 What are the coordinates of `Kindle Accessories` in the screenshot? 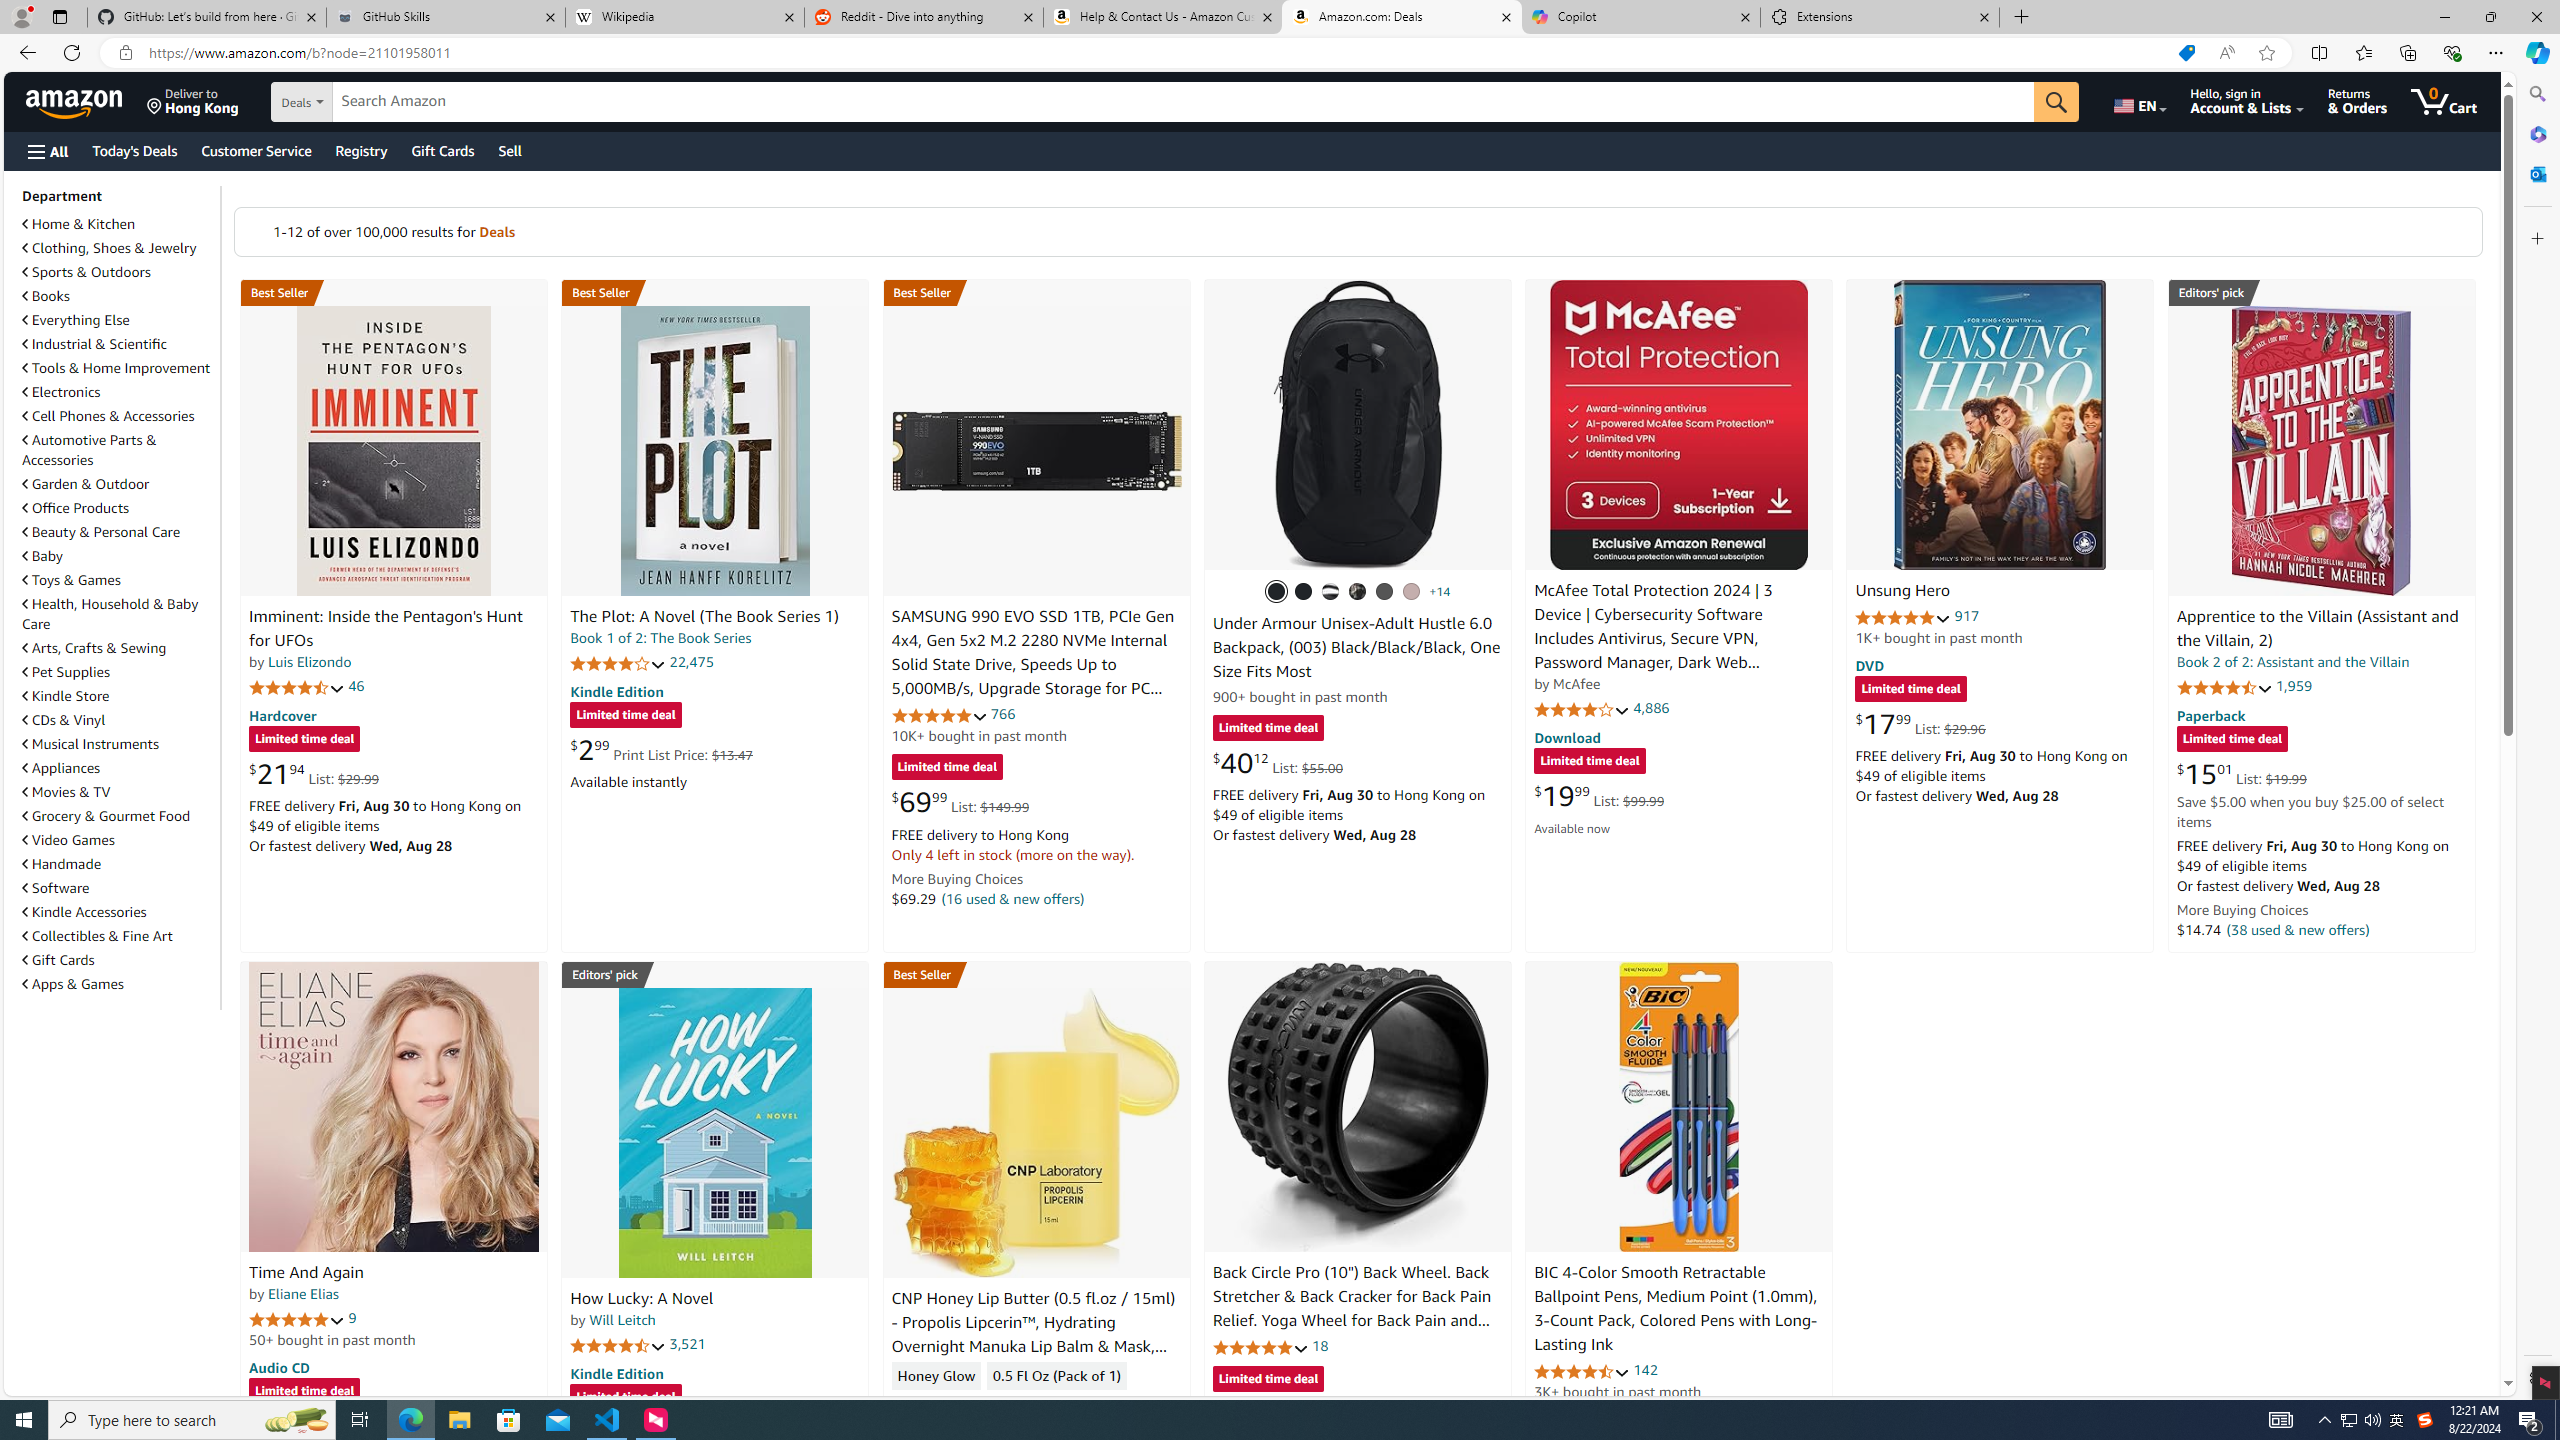 It's located at (84, 912).